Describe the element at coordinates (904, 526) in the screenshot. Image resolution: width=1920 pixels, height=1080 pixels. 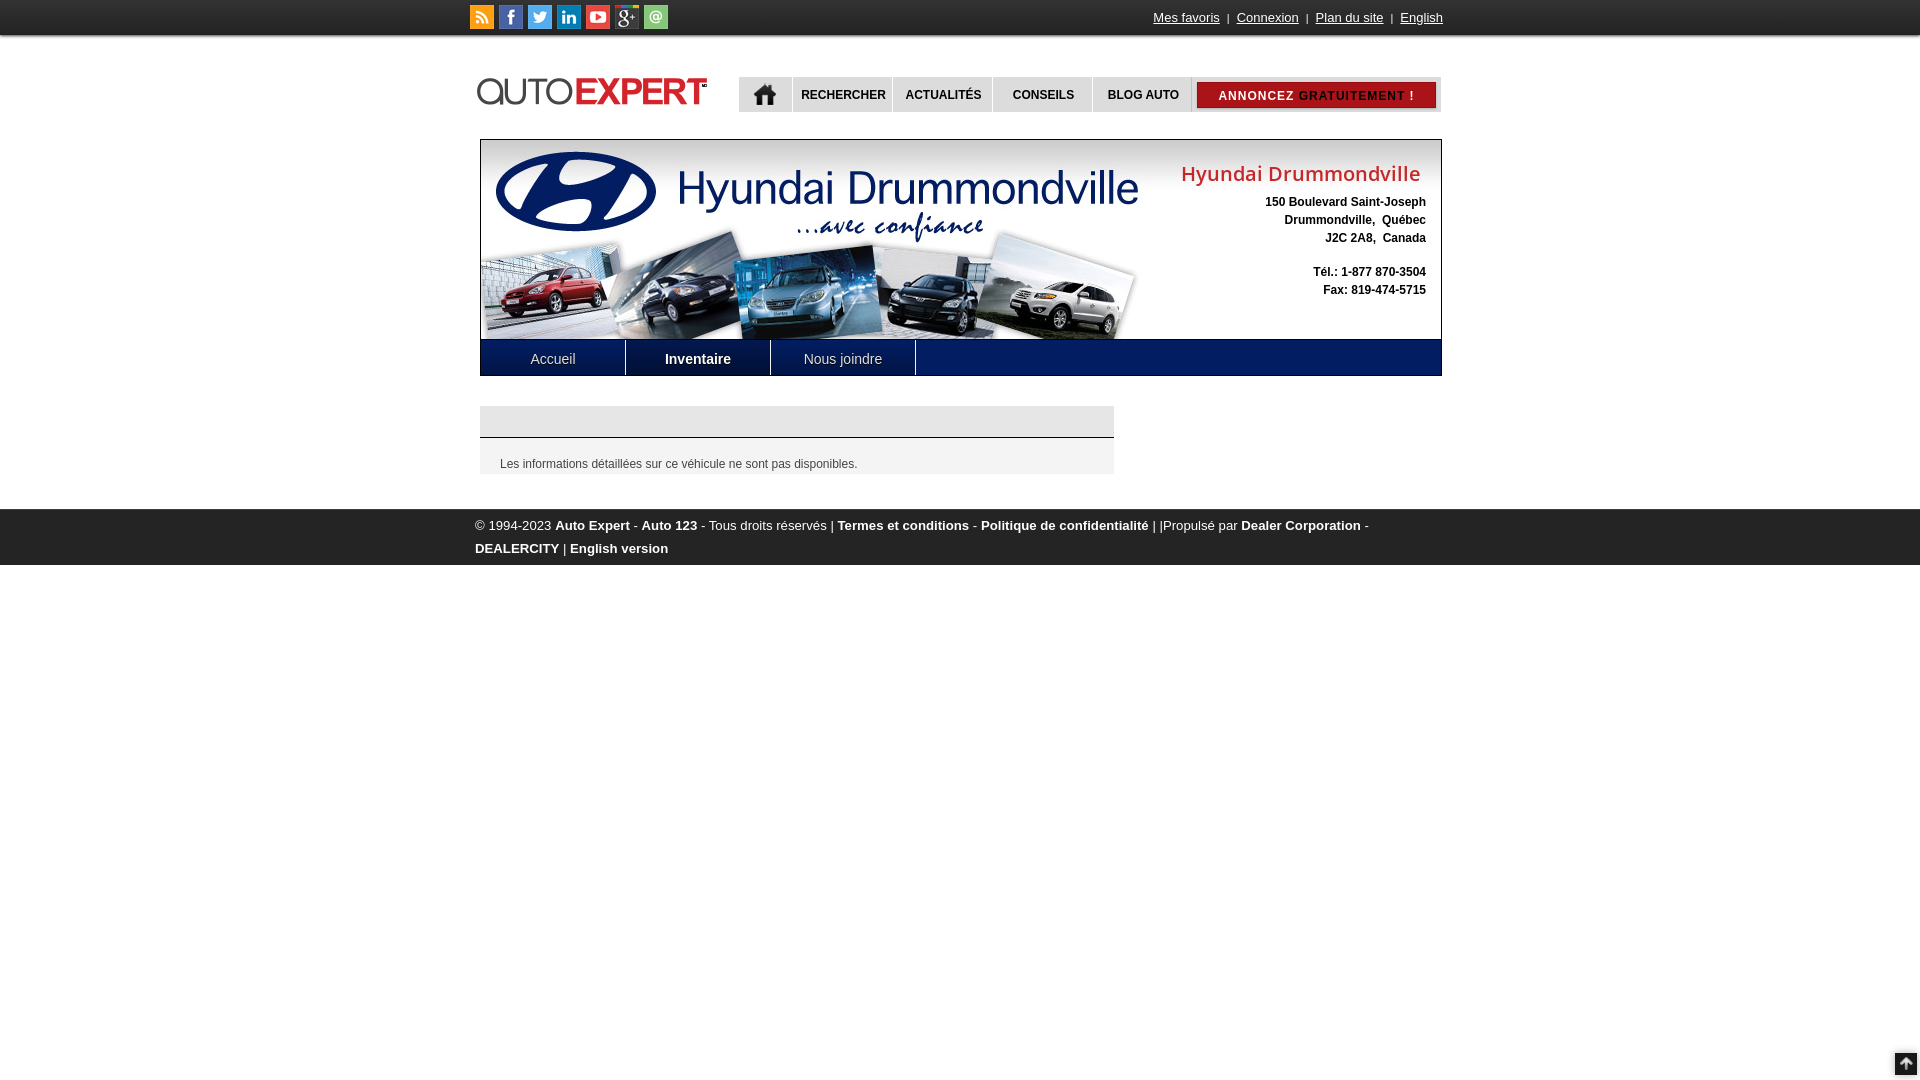
I see `Termes et conditions` at that location.